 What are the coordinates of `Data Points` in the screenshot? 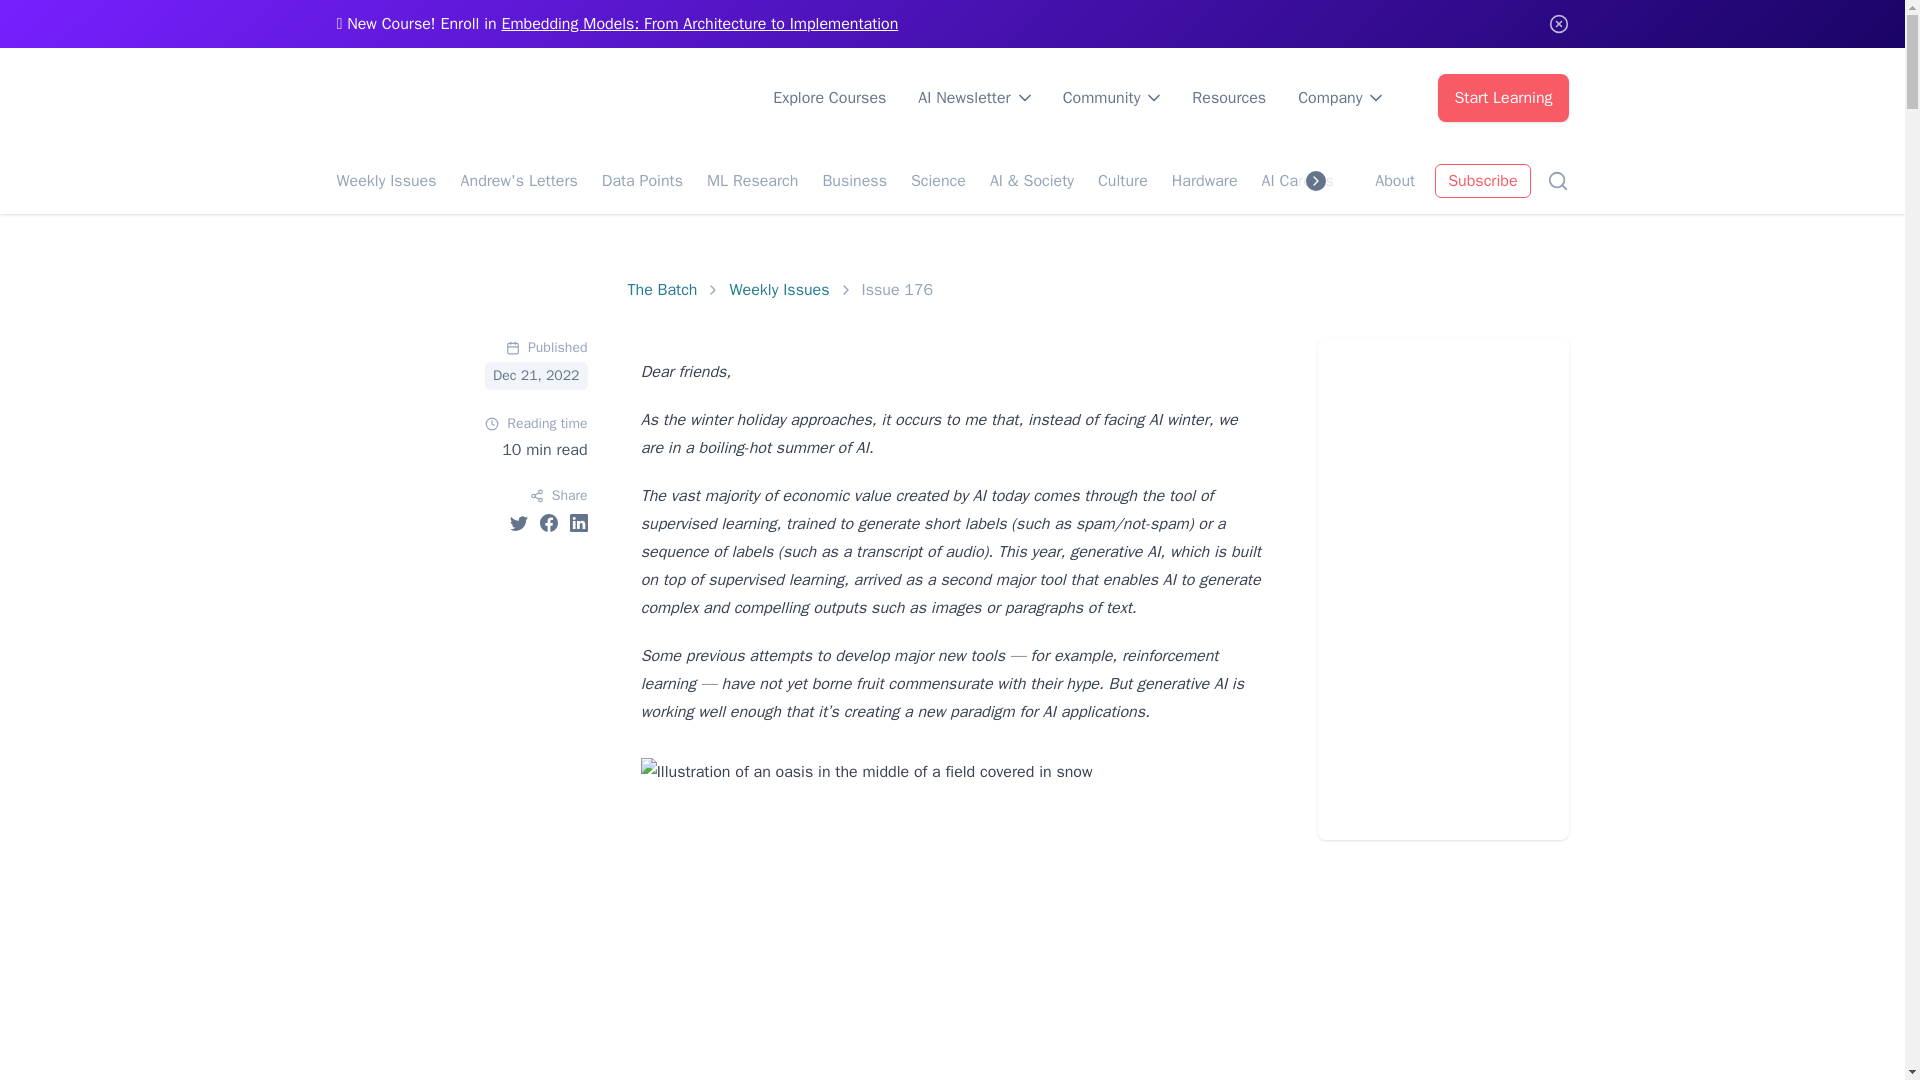 It's located at (642, 180).